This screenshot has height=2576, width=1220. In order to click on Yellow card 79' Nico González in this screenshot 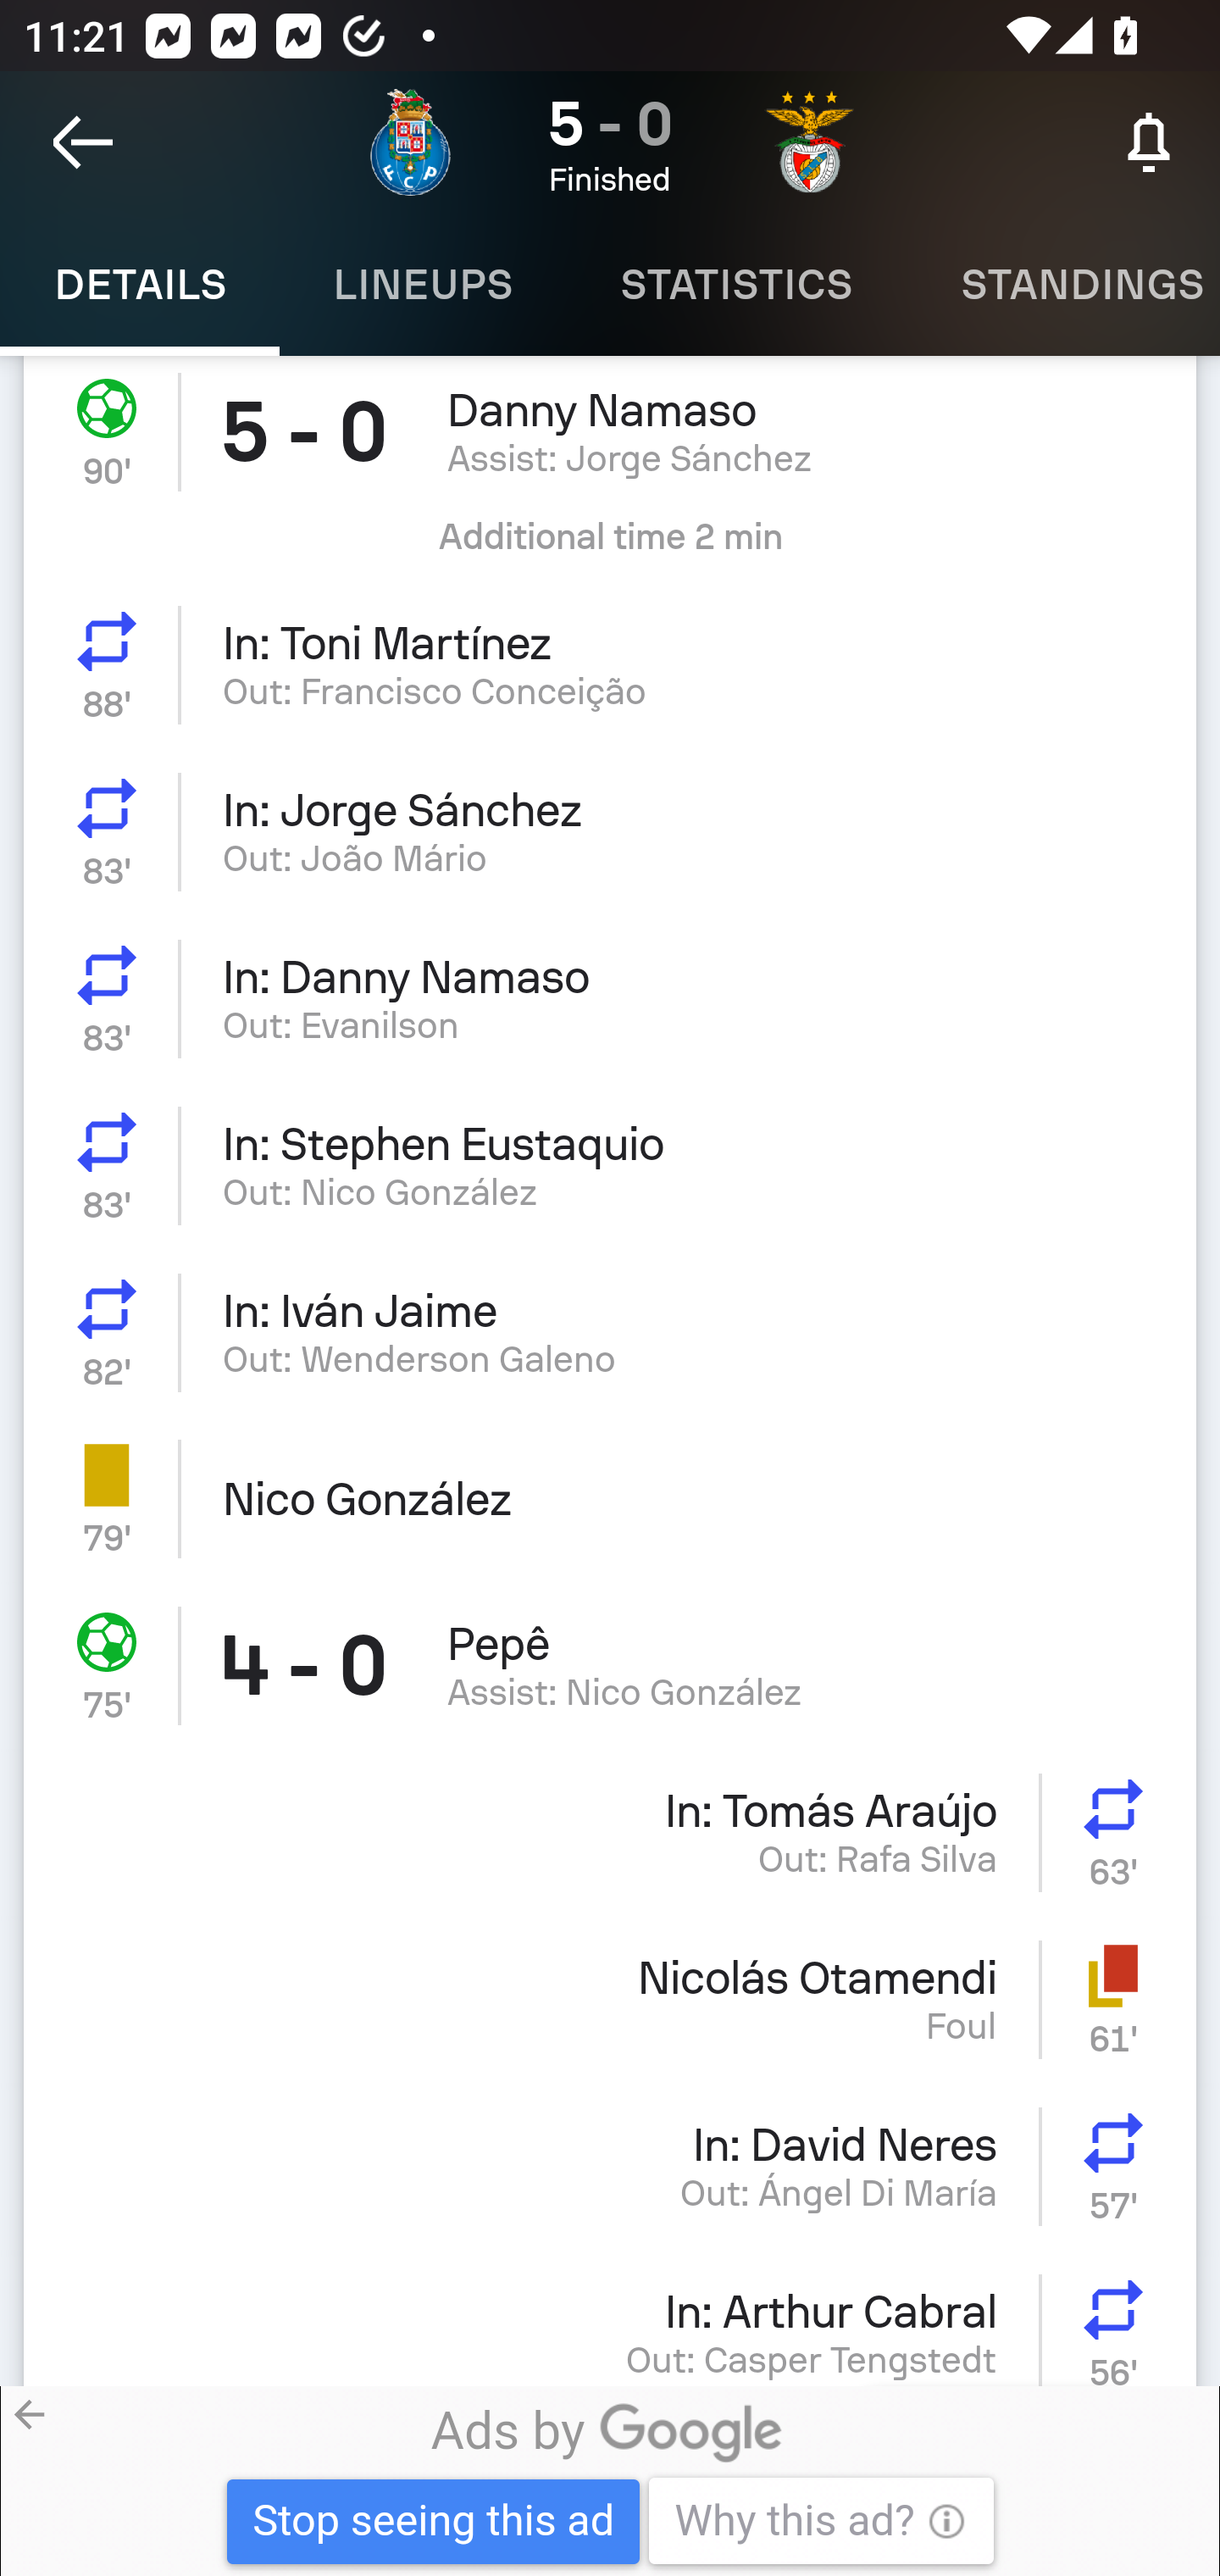, I will do `click(610, 1499)`.